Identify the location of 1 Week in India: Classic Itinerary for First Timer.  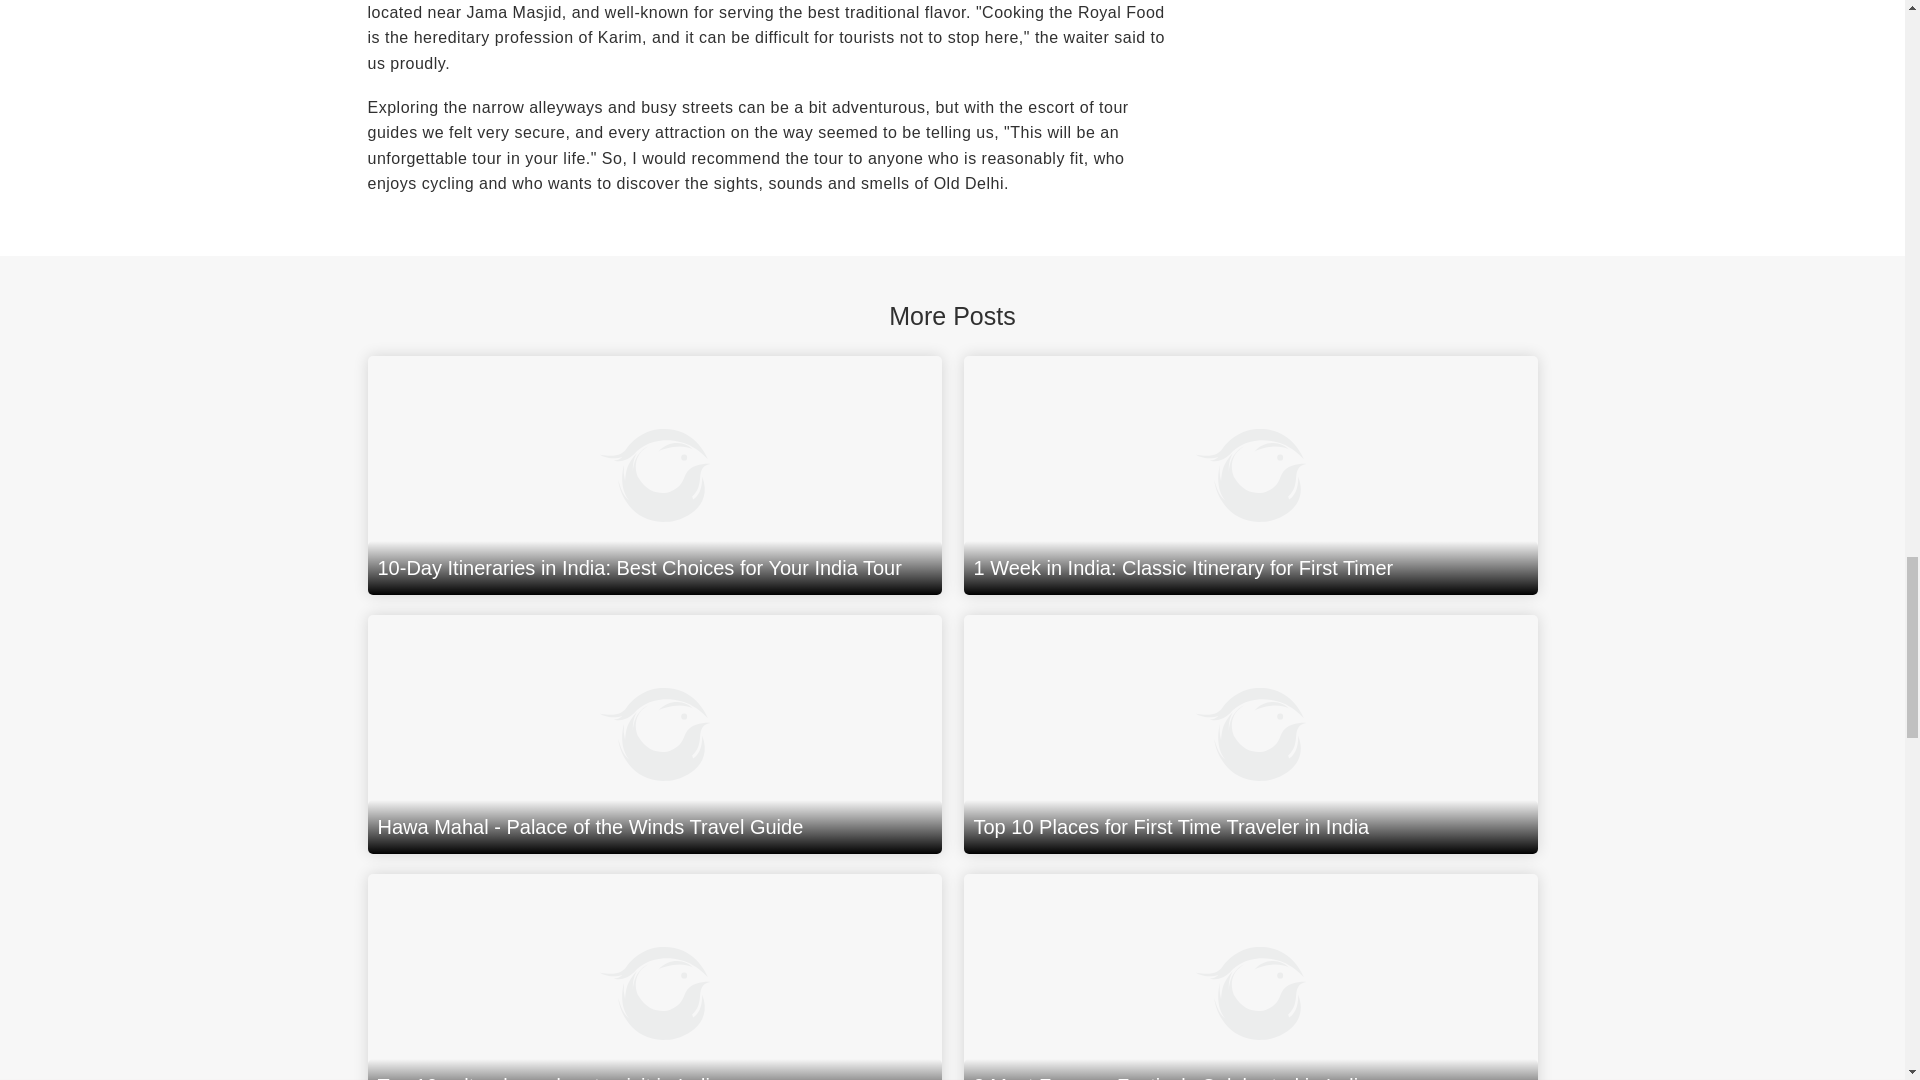
(1250, 476).